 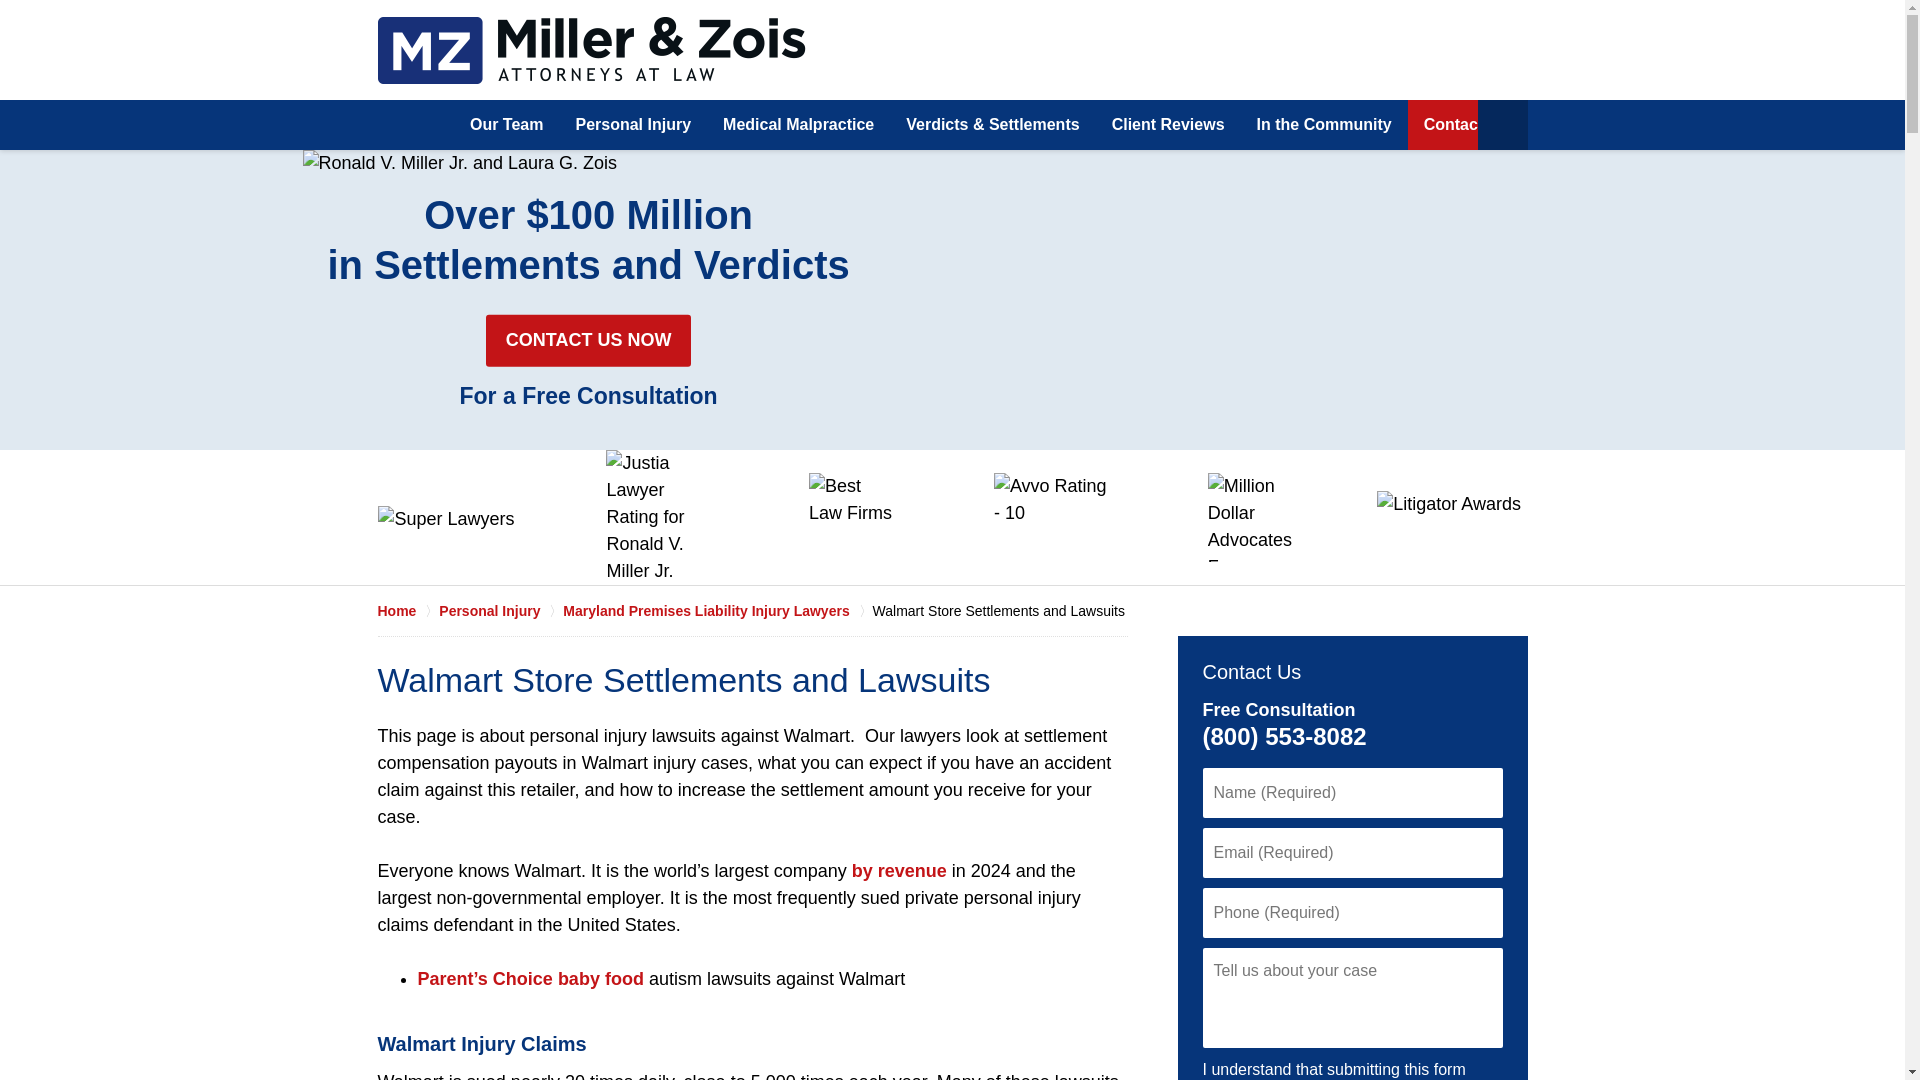 I want to click on Medical Malpractice, so click(x=798, y=125).